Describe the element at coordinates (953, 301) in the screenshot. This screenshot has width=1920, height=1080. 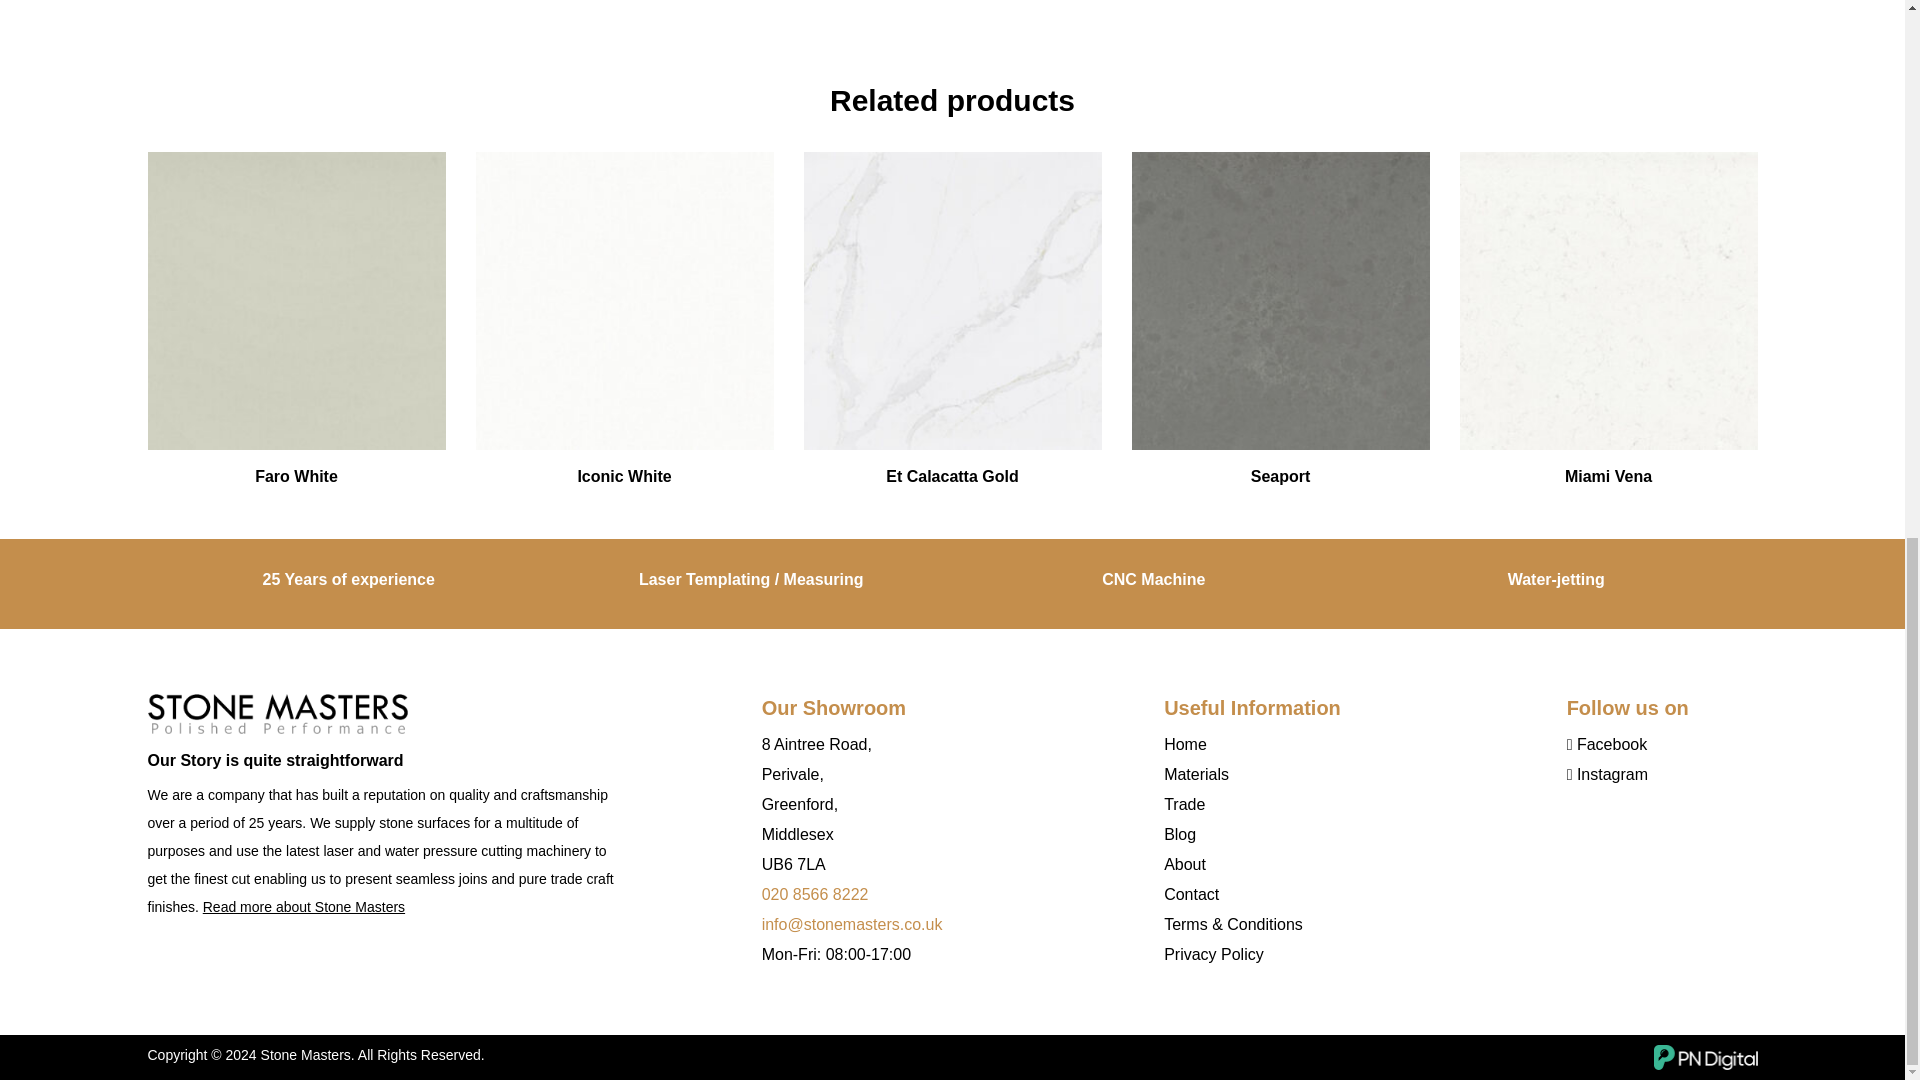
I see `Et Calacatta Gold` at that location.